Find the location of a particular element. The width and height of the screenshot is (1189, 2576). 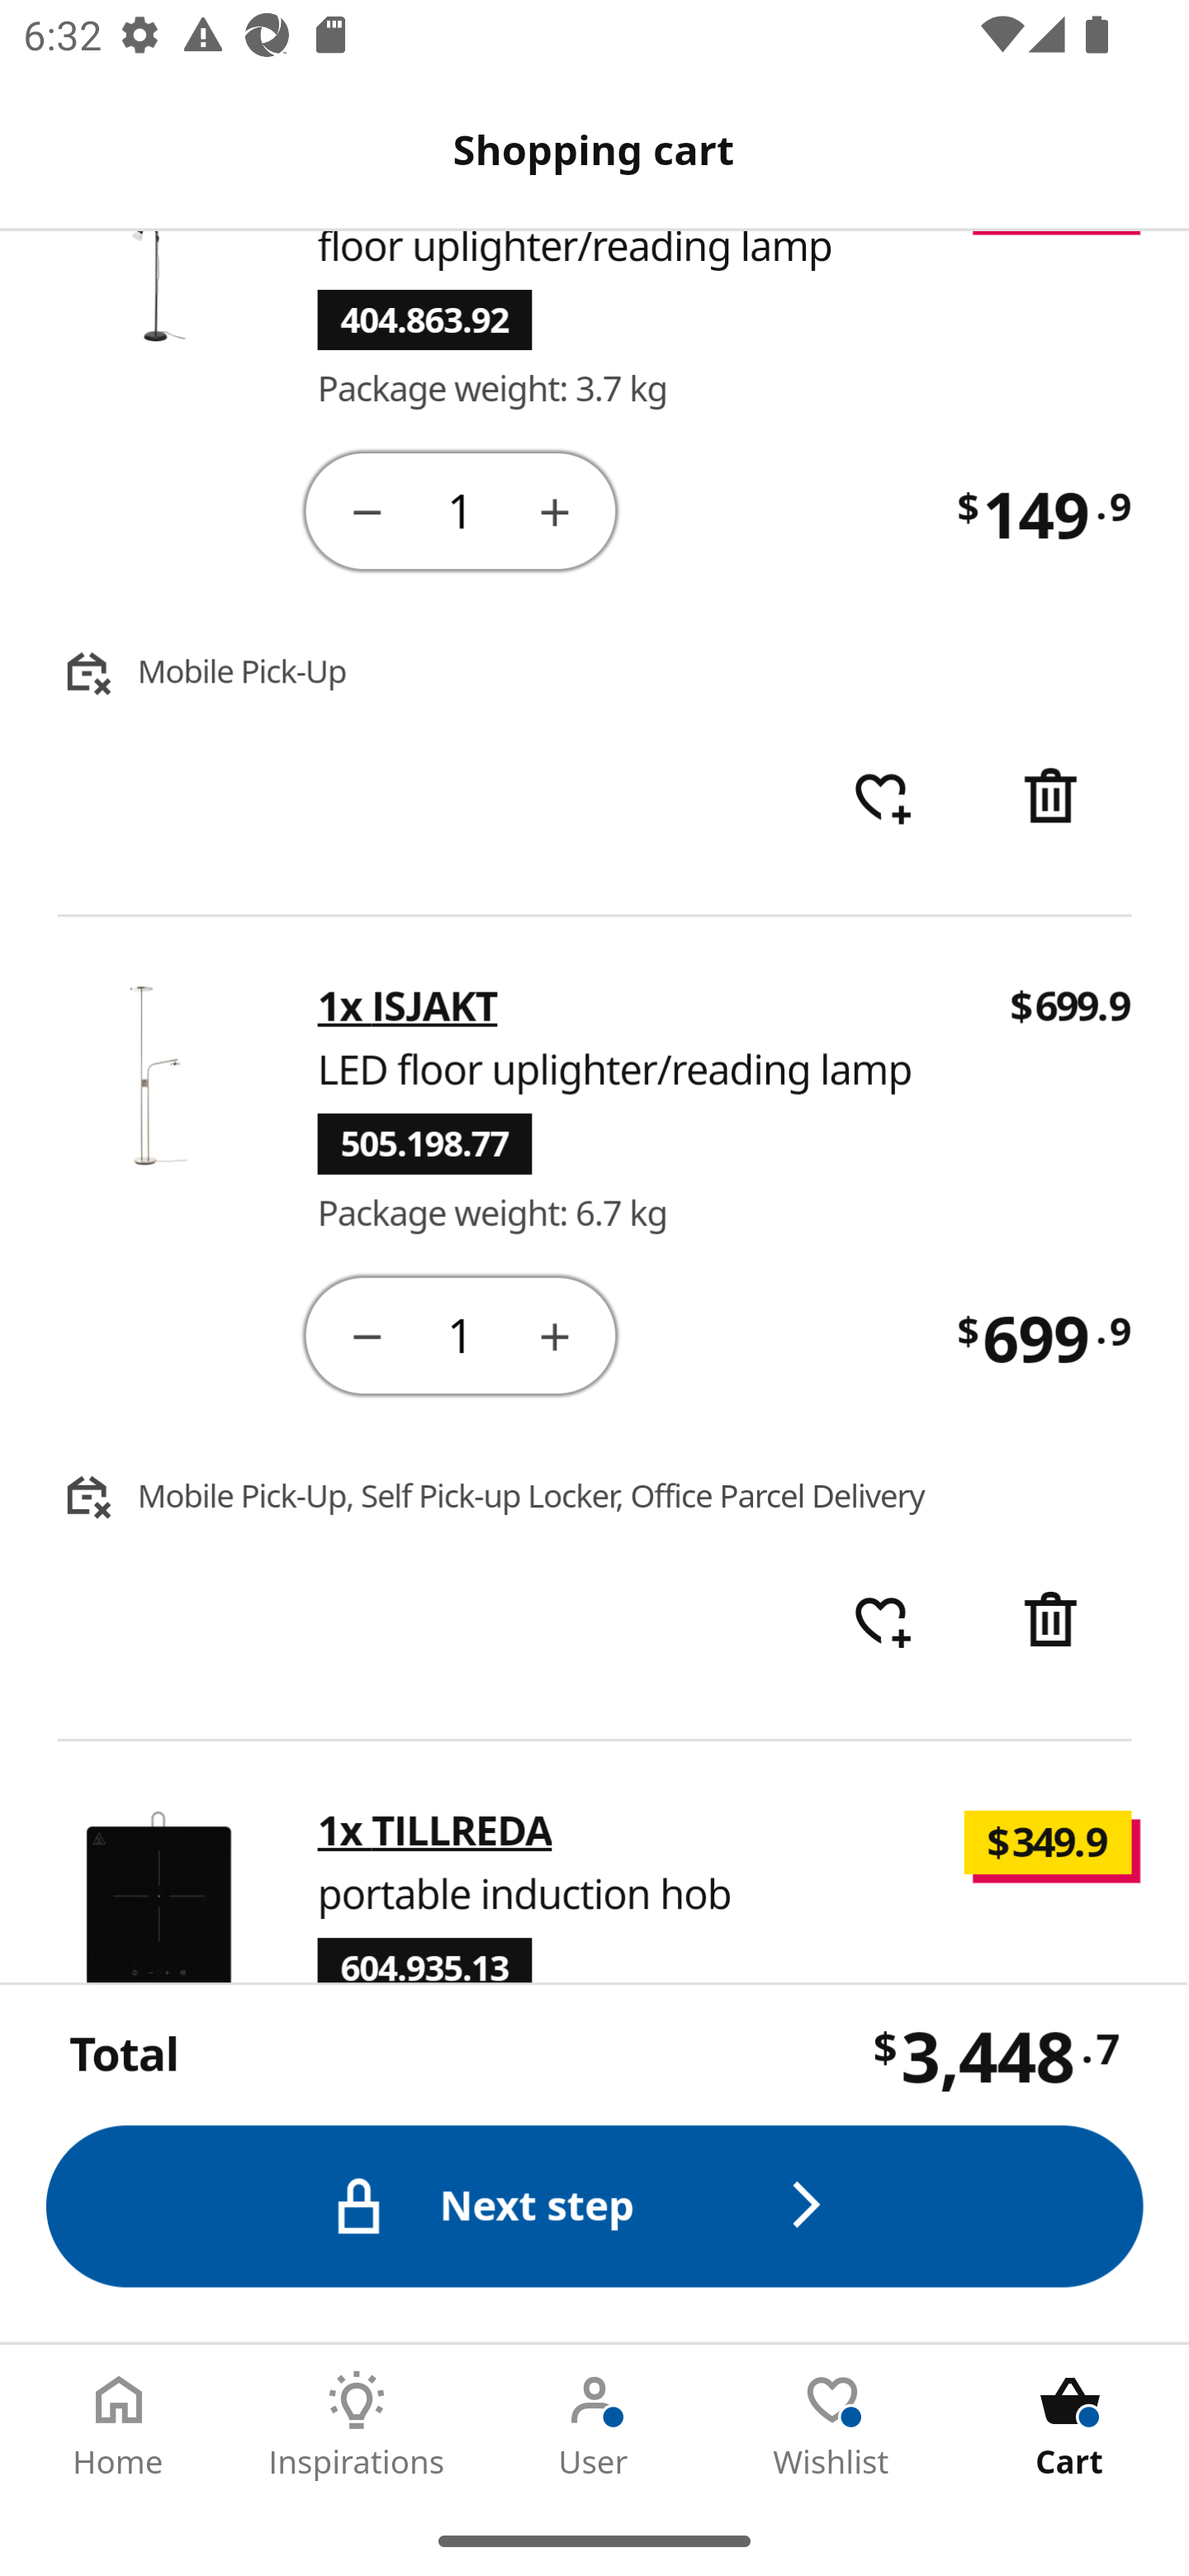

Cart
Tab 5 of 5 is located at coordinates (1070, 2425).